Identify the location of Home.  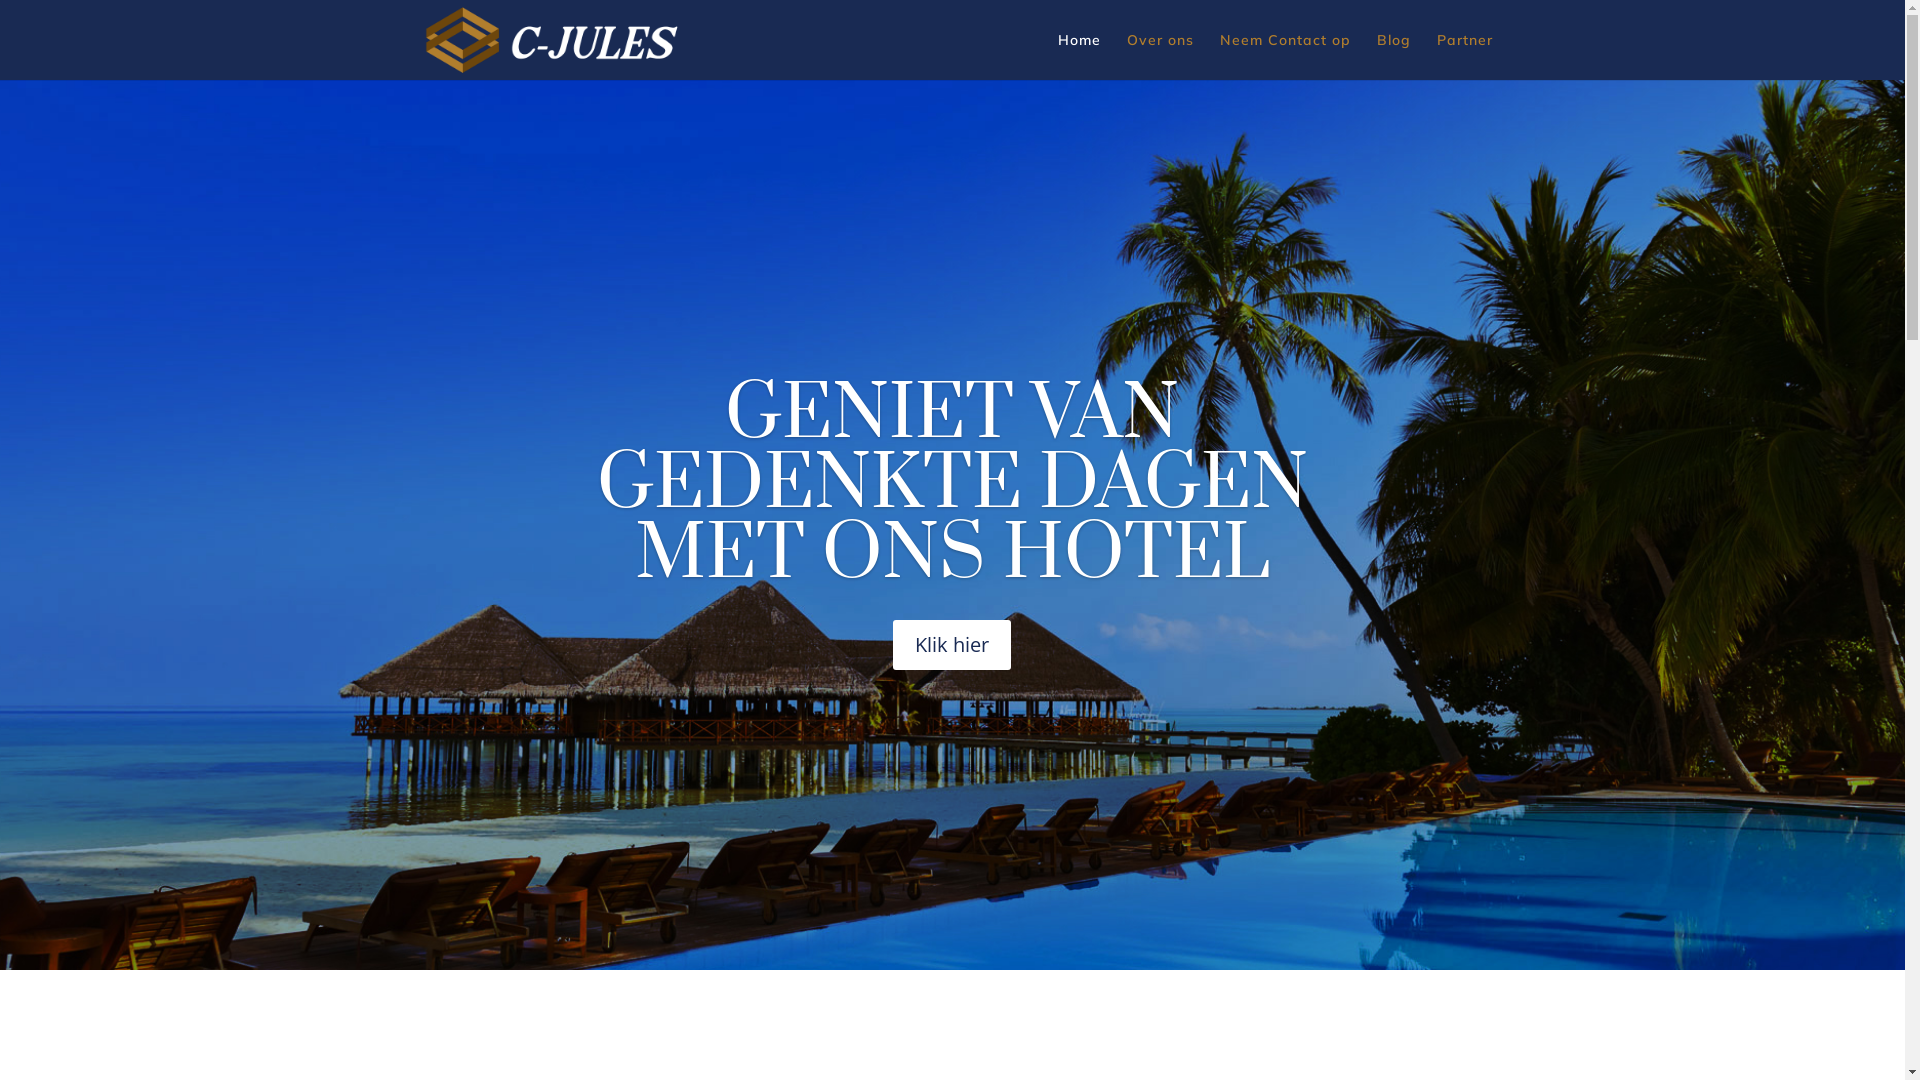
(1080, 56).